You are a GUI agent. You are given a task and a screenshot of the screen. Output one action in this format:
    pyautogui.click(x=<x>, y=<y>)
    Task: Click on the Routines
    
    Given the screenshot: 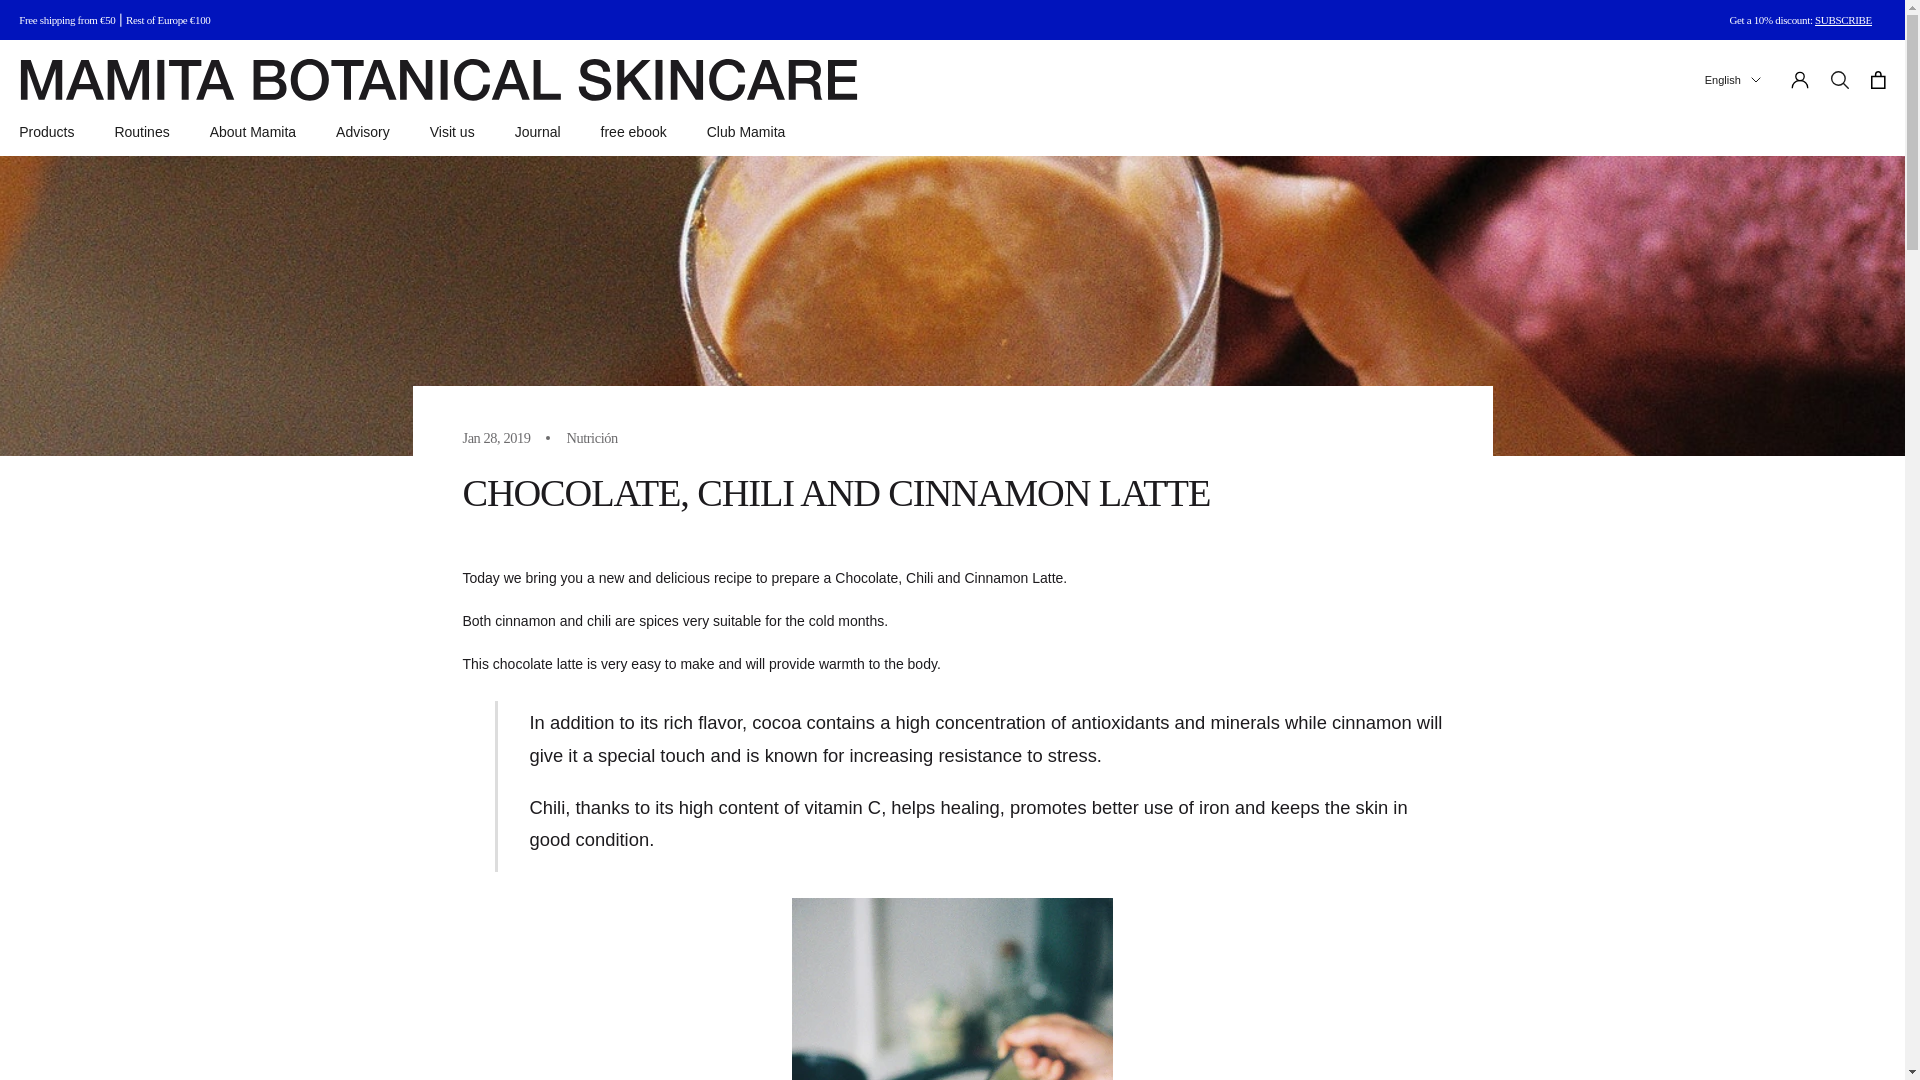 What is the action you would take?
    pyautogui.click(x=140, y=132)
    